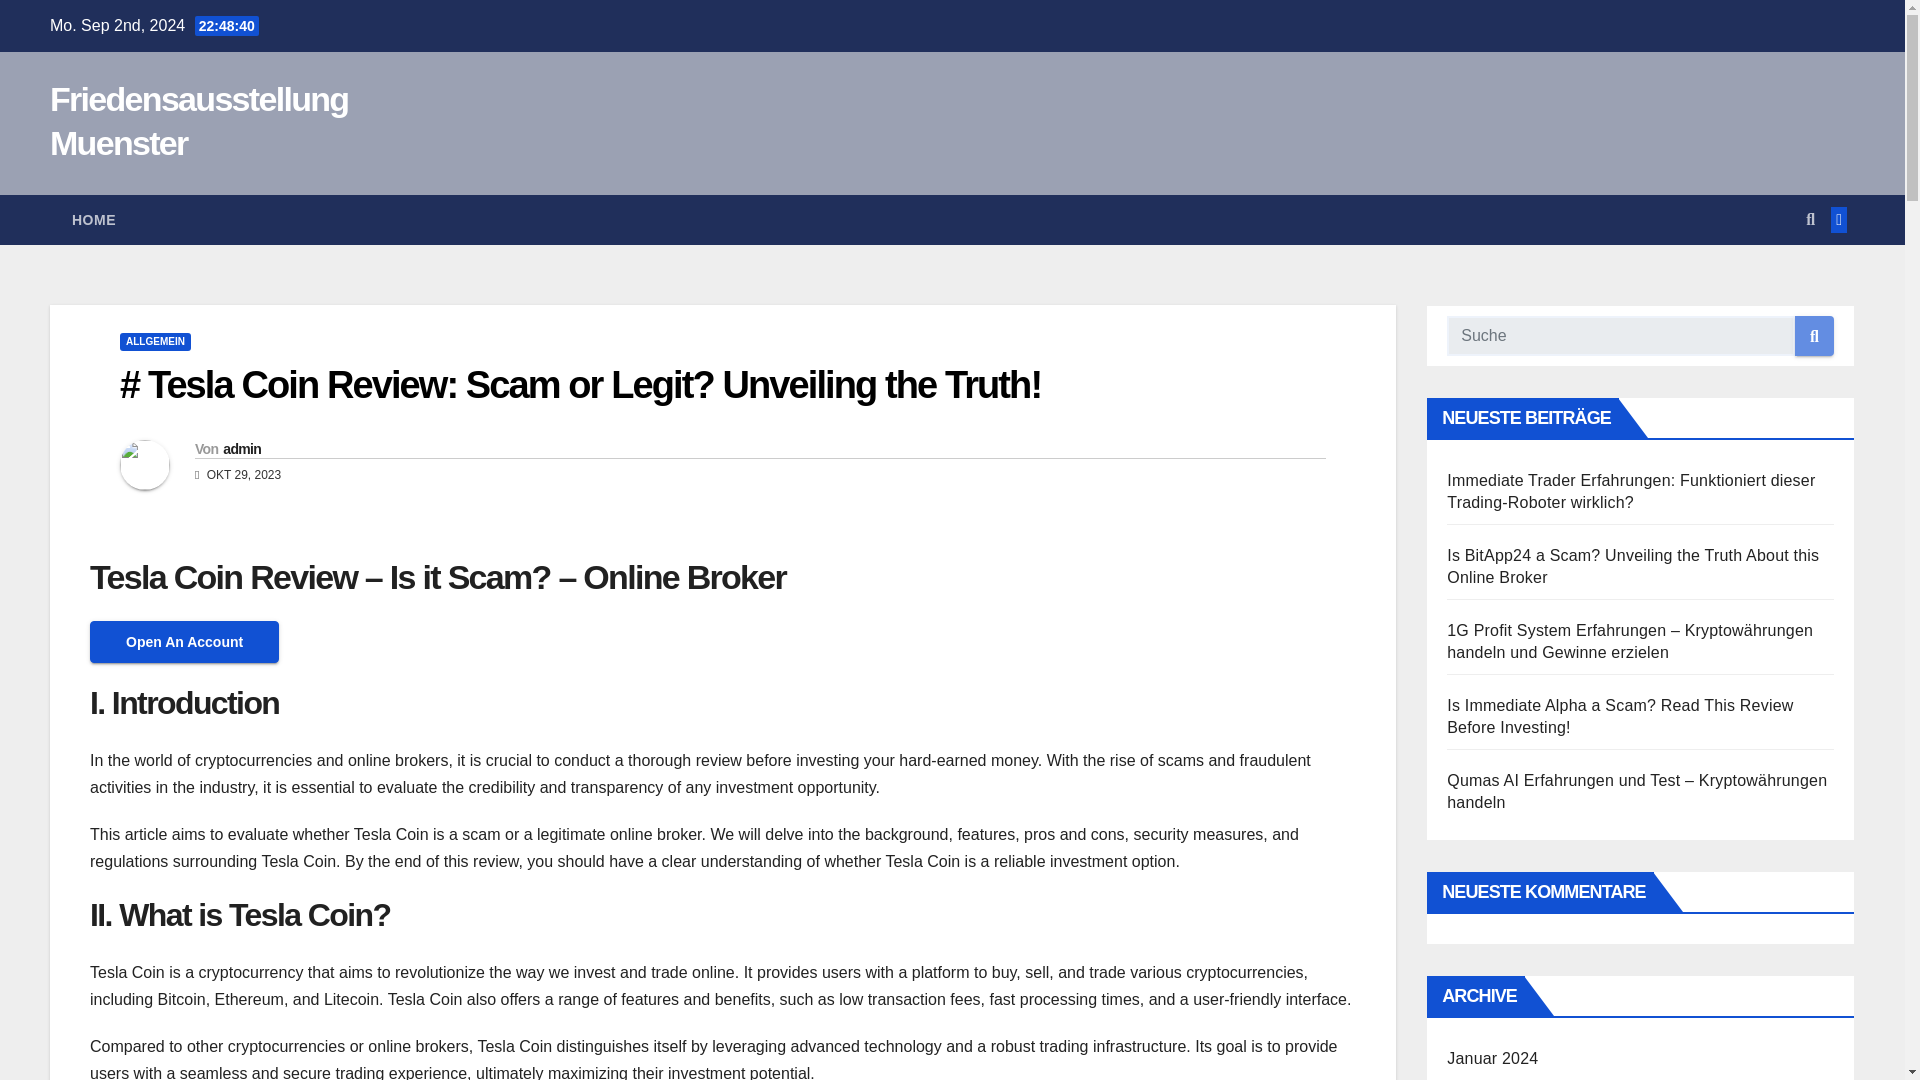 The height and width of the screenshot is (1080, 1920). I want to click on Open An Account, so click(184, 642).